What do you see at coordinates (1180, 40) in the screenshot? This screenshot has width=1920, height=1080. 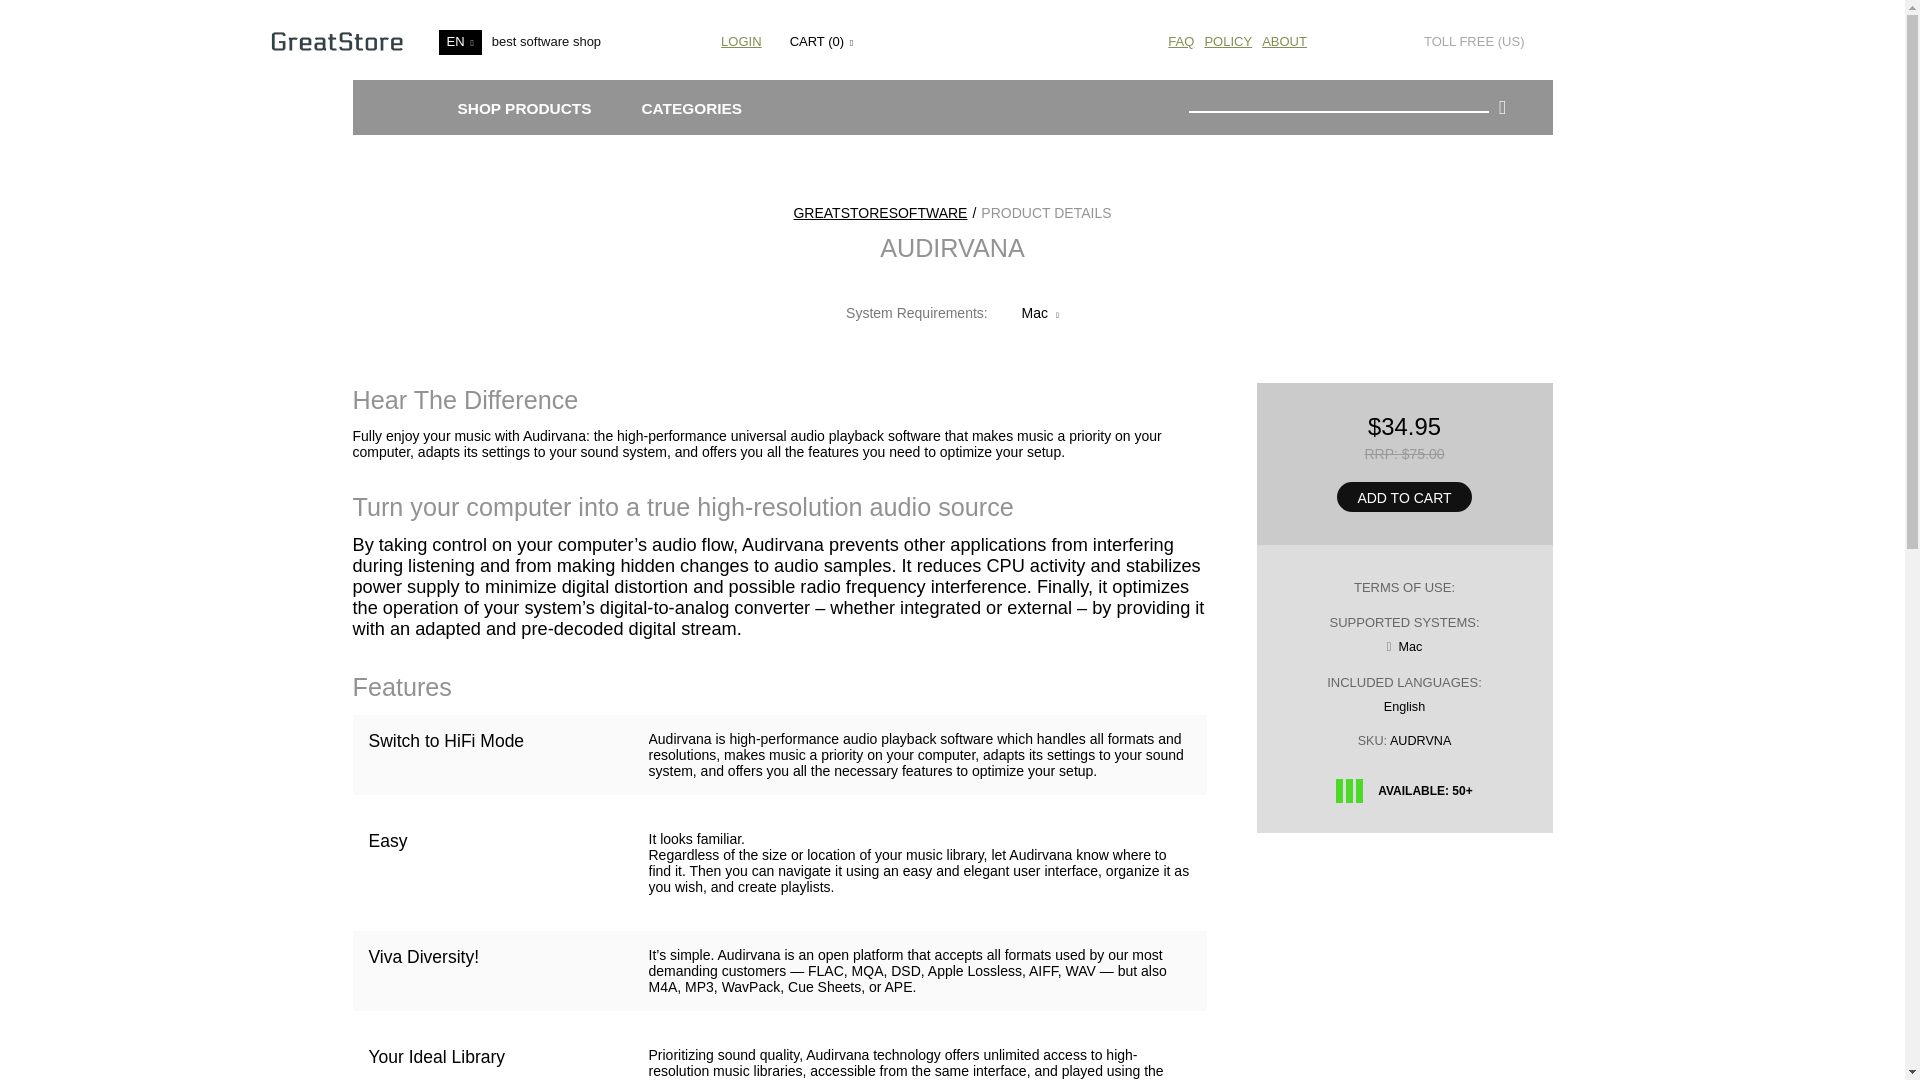 I see `FAQ` at bounding box center [1180, 40].